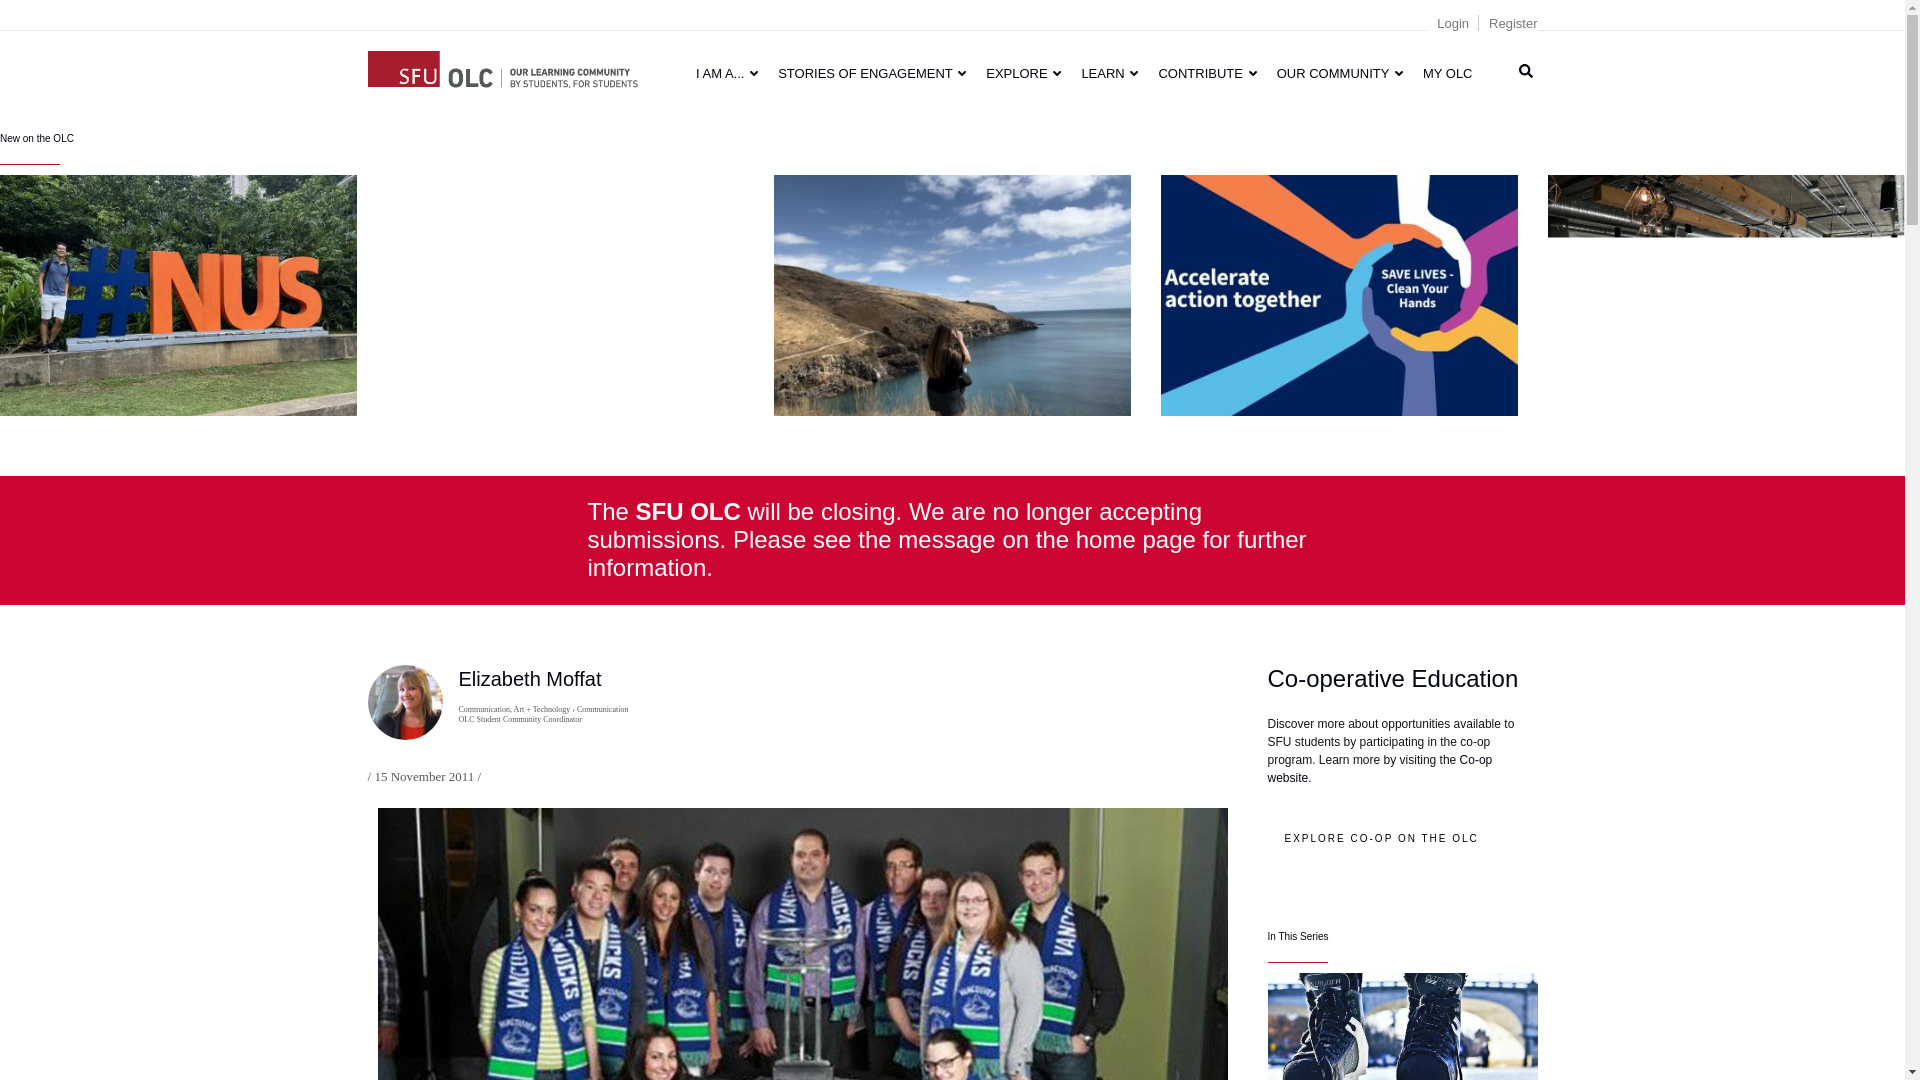  I want to click on Register, so click(1513, 24).